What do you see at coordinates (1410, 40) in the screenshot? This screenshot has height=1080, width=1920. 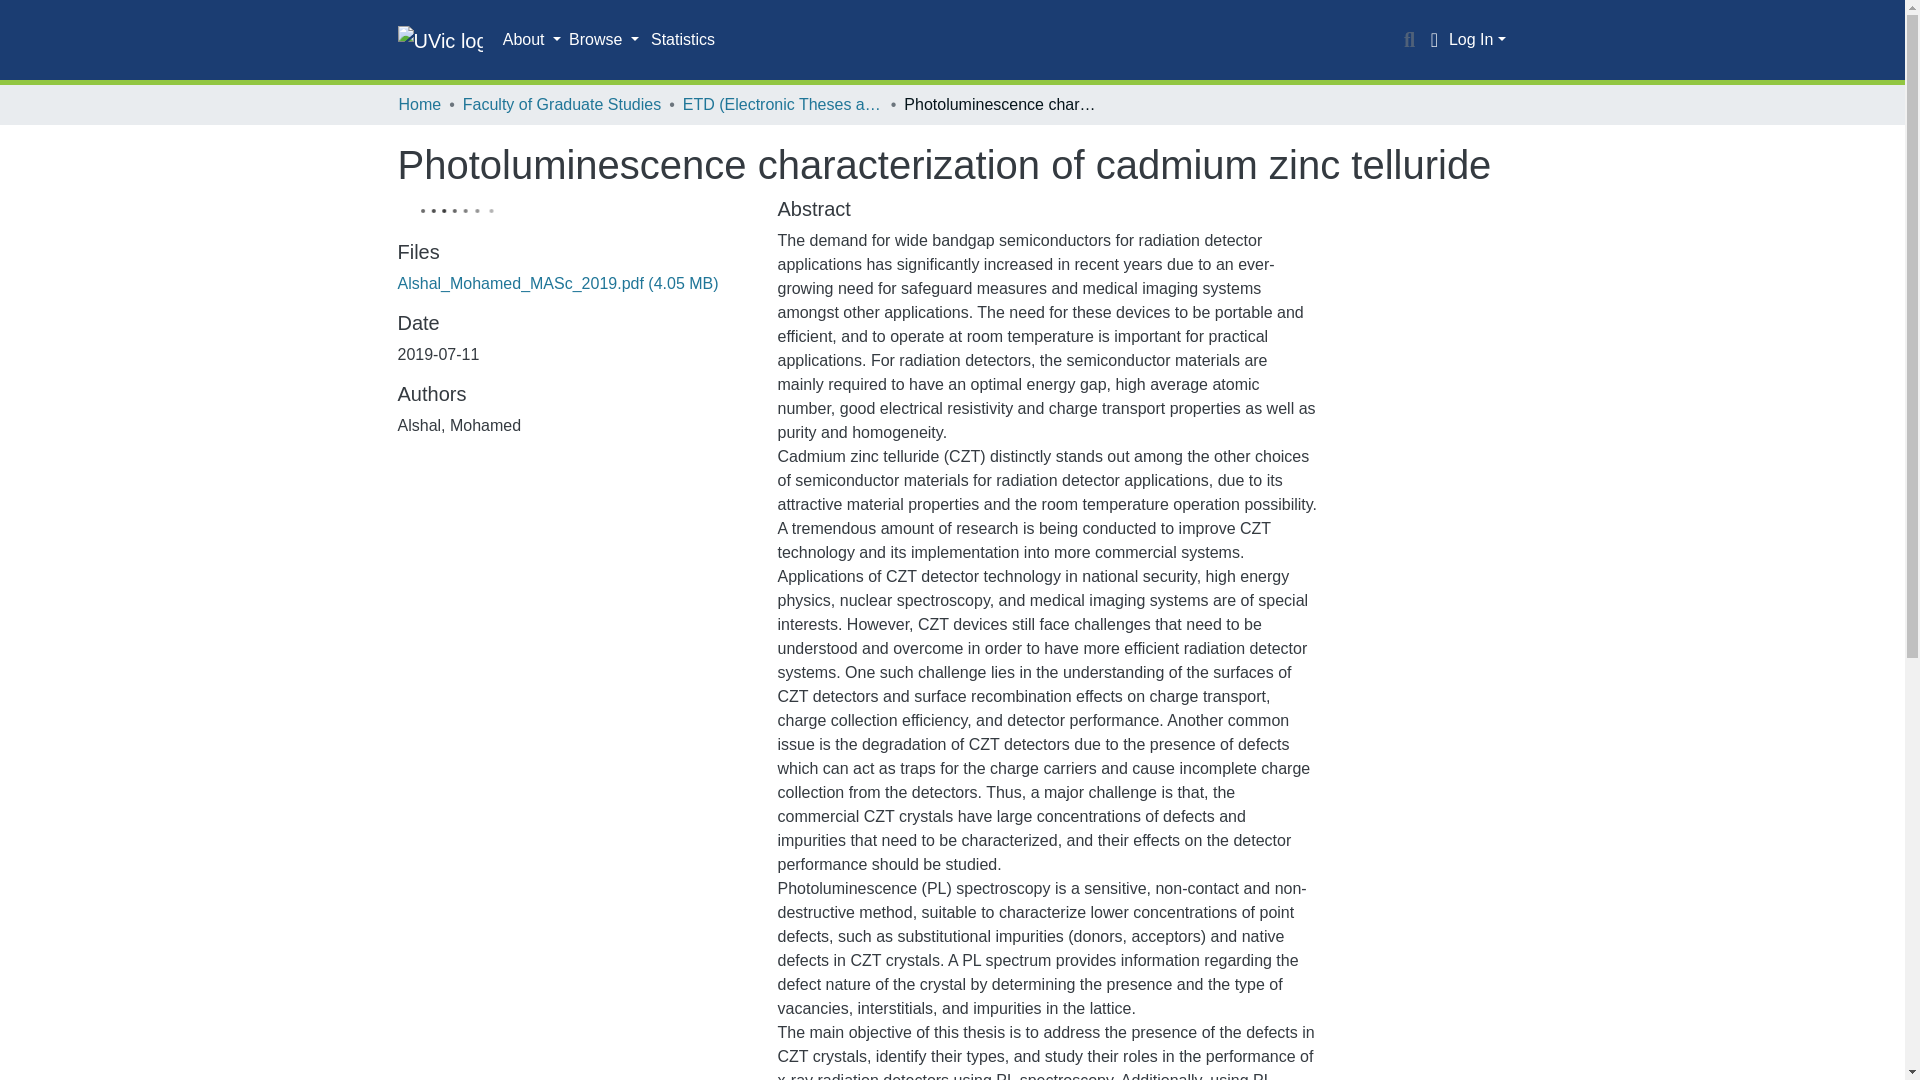 I see `Search` at bounding box center [1410, 40].